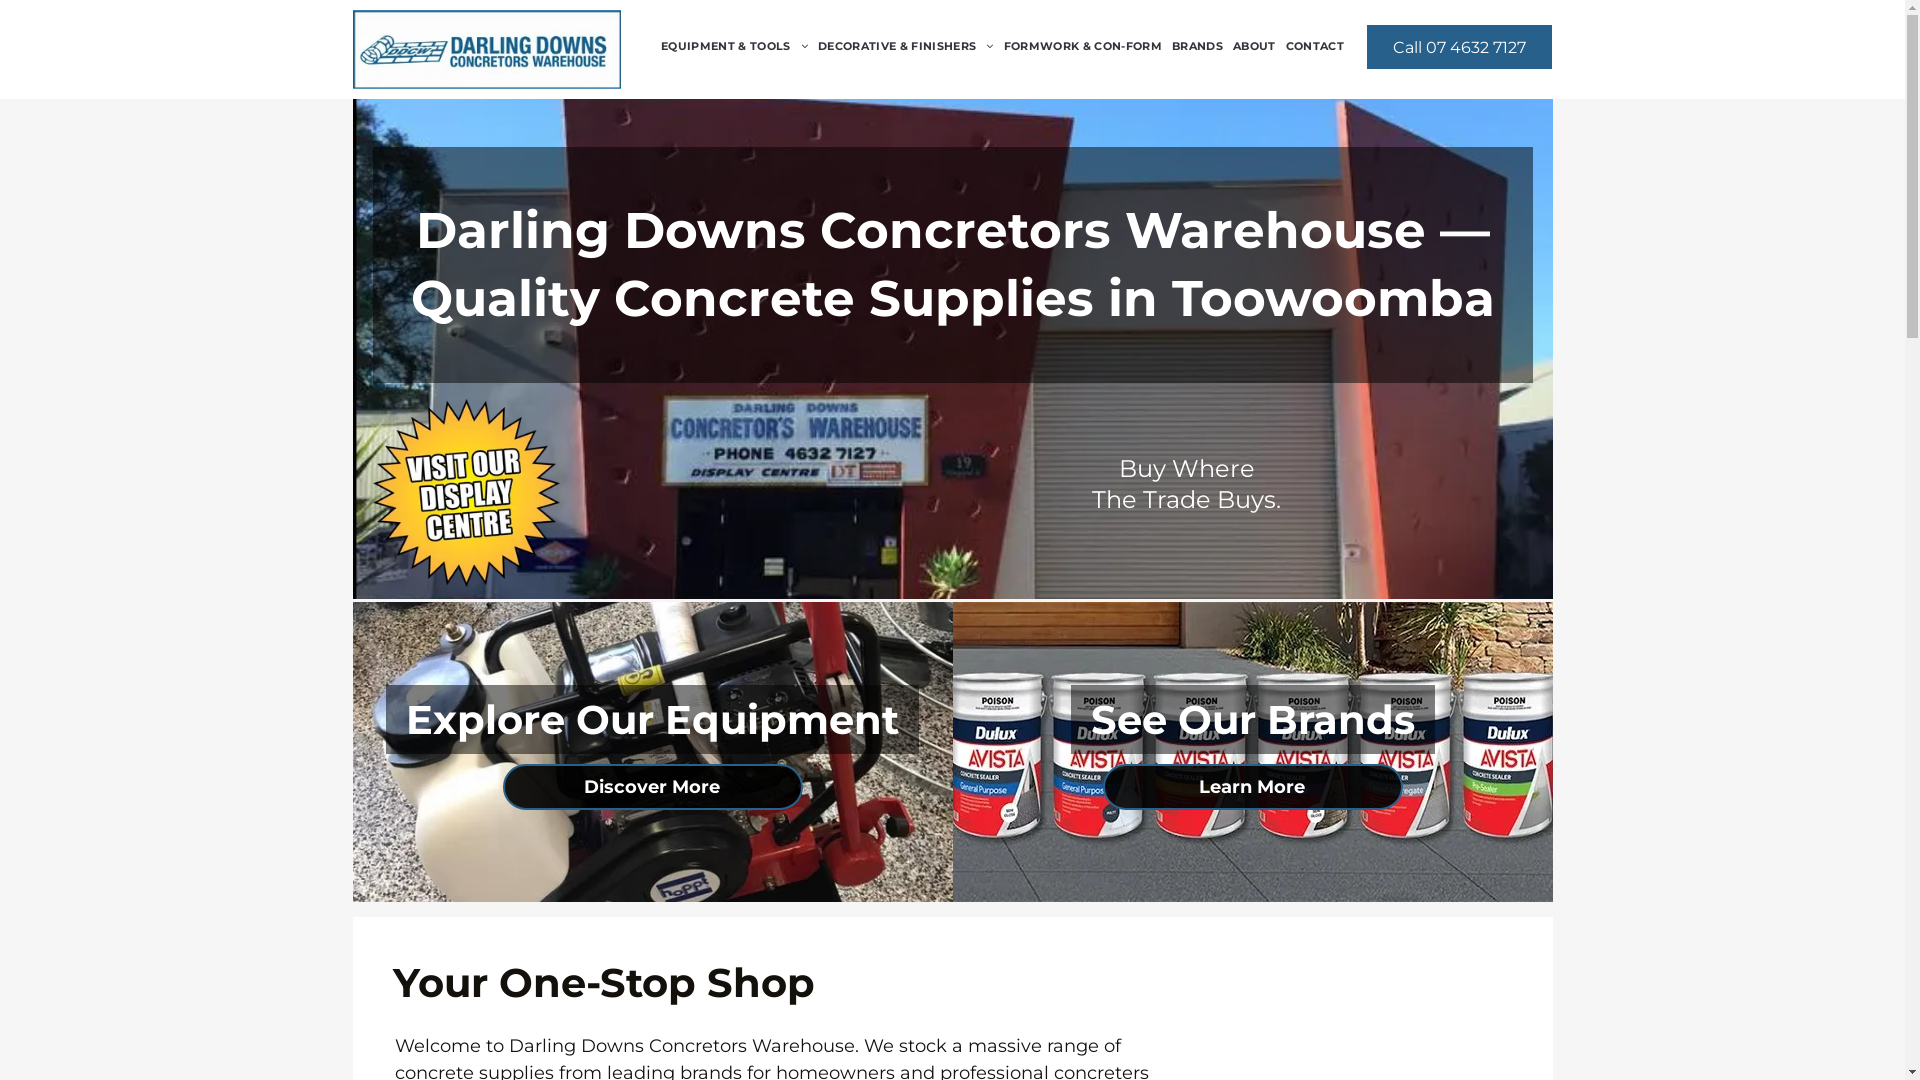 This screenshot has width=1920, height=1080. What do you see at coordinates (734, 46) in the screenshot?
I see `EQUIPMENT & TOOLS` at bounding box center [734, 46].